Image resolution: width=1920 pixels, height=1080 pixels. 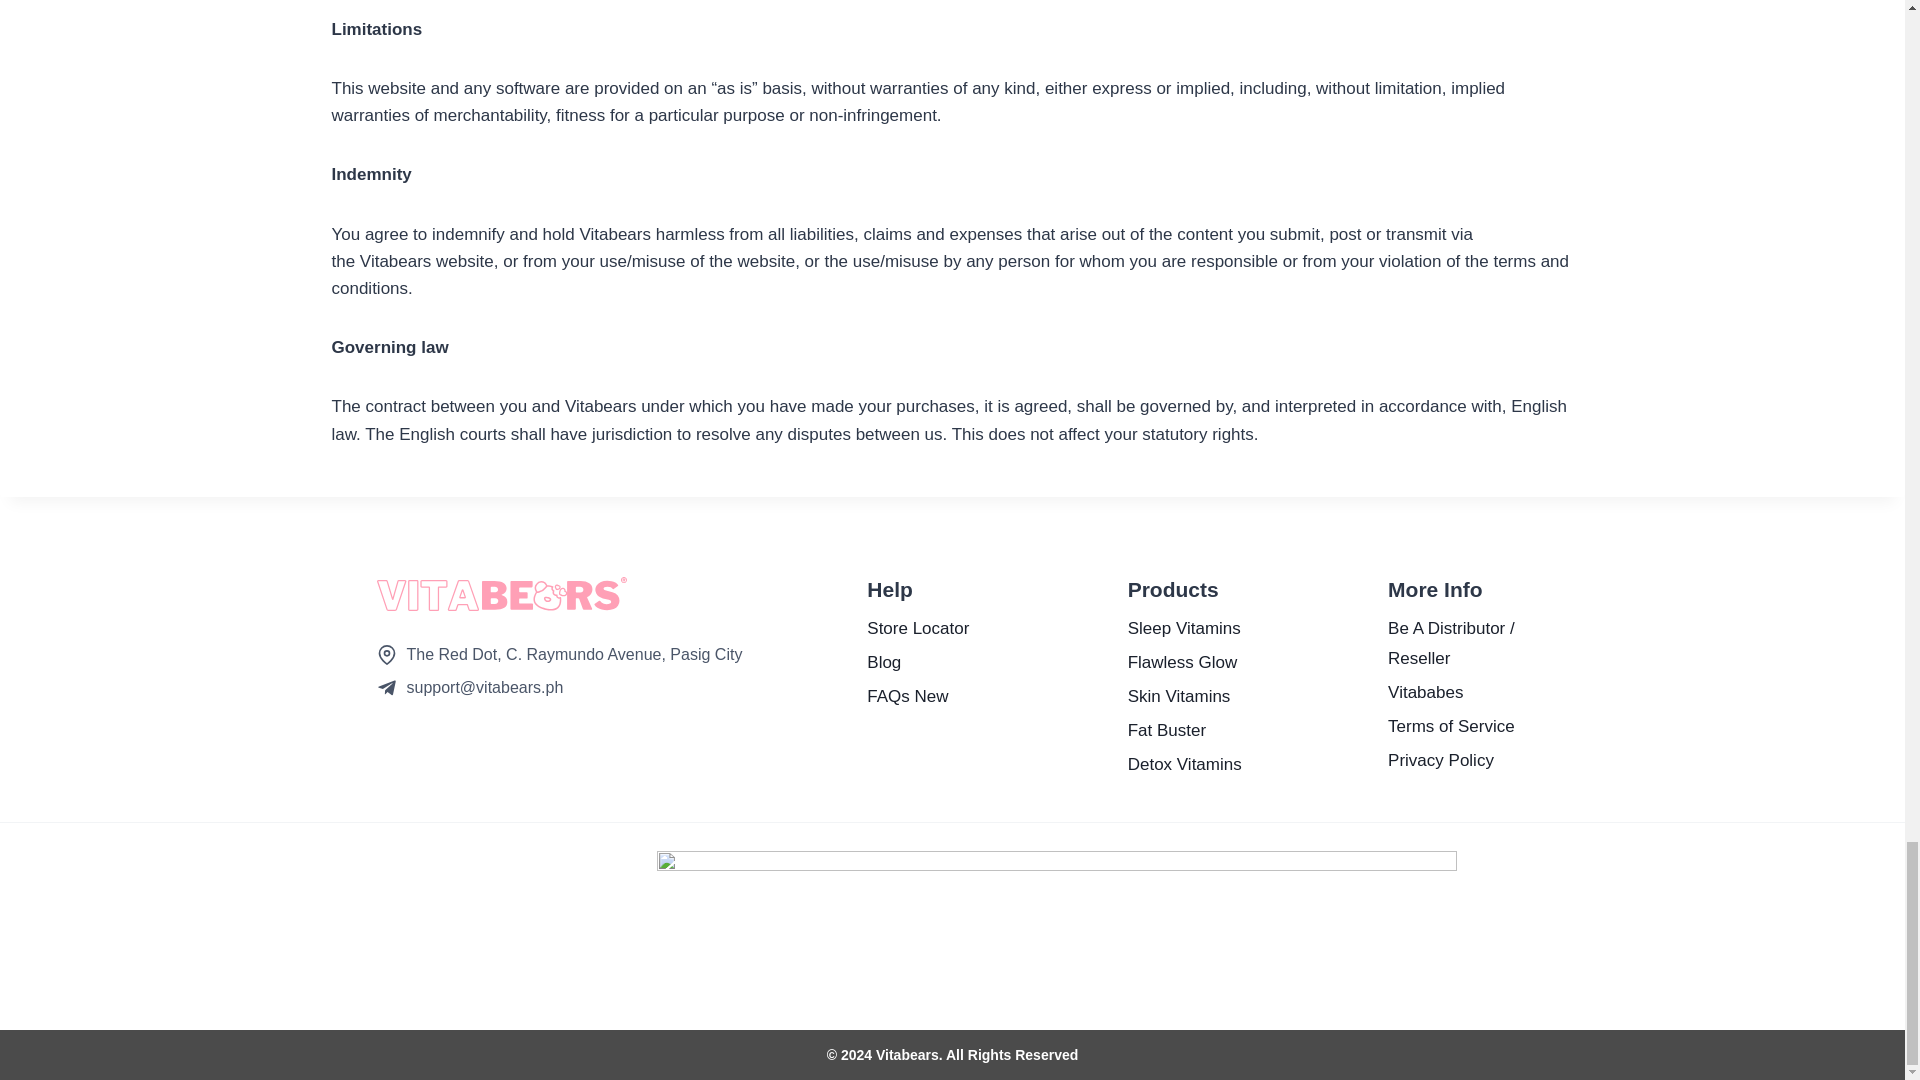 What do you see at coordinates (1458, 760) in the screenshot?
I see `Privacy Policy` at bounding box center [1458, 760].